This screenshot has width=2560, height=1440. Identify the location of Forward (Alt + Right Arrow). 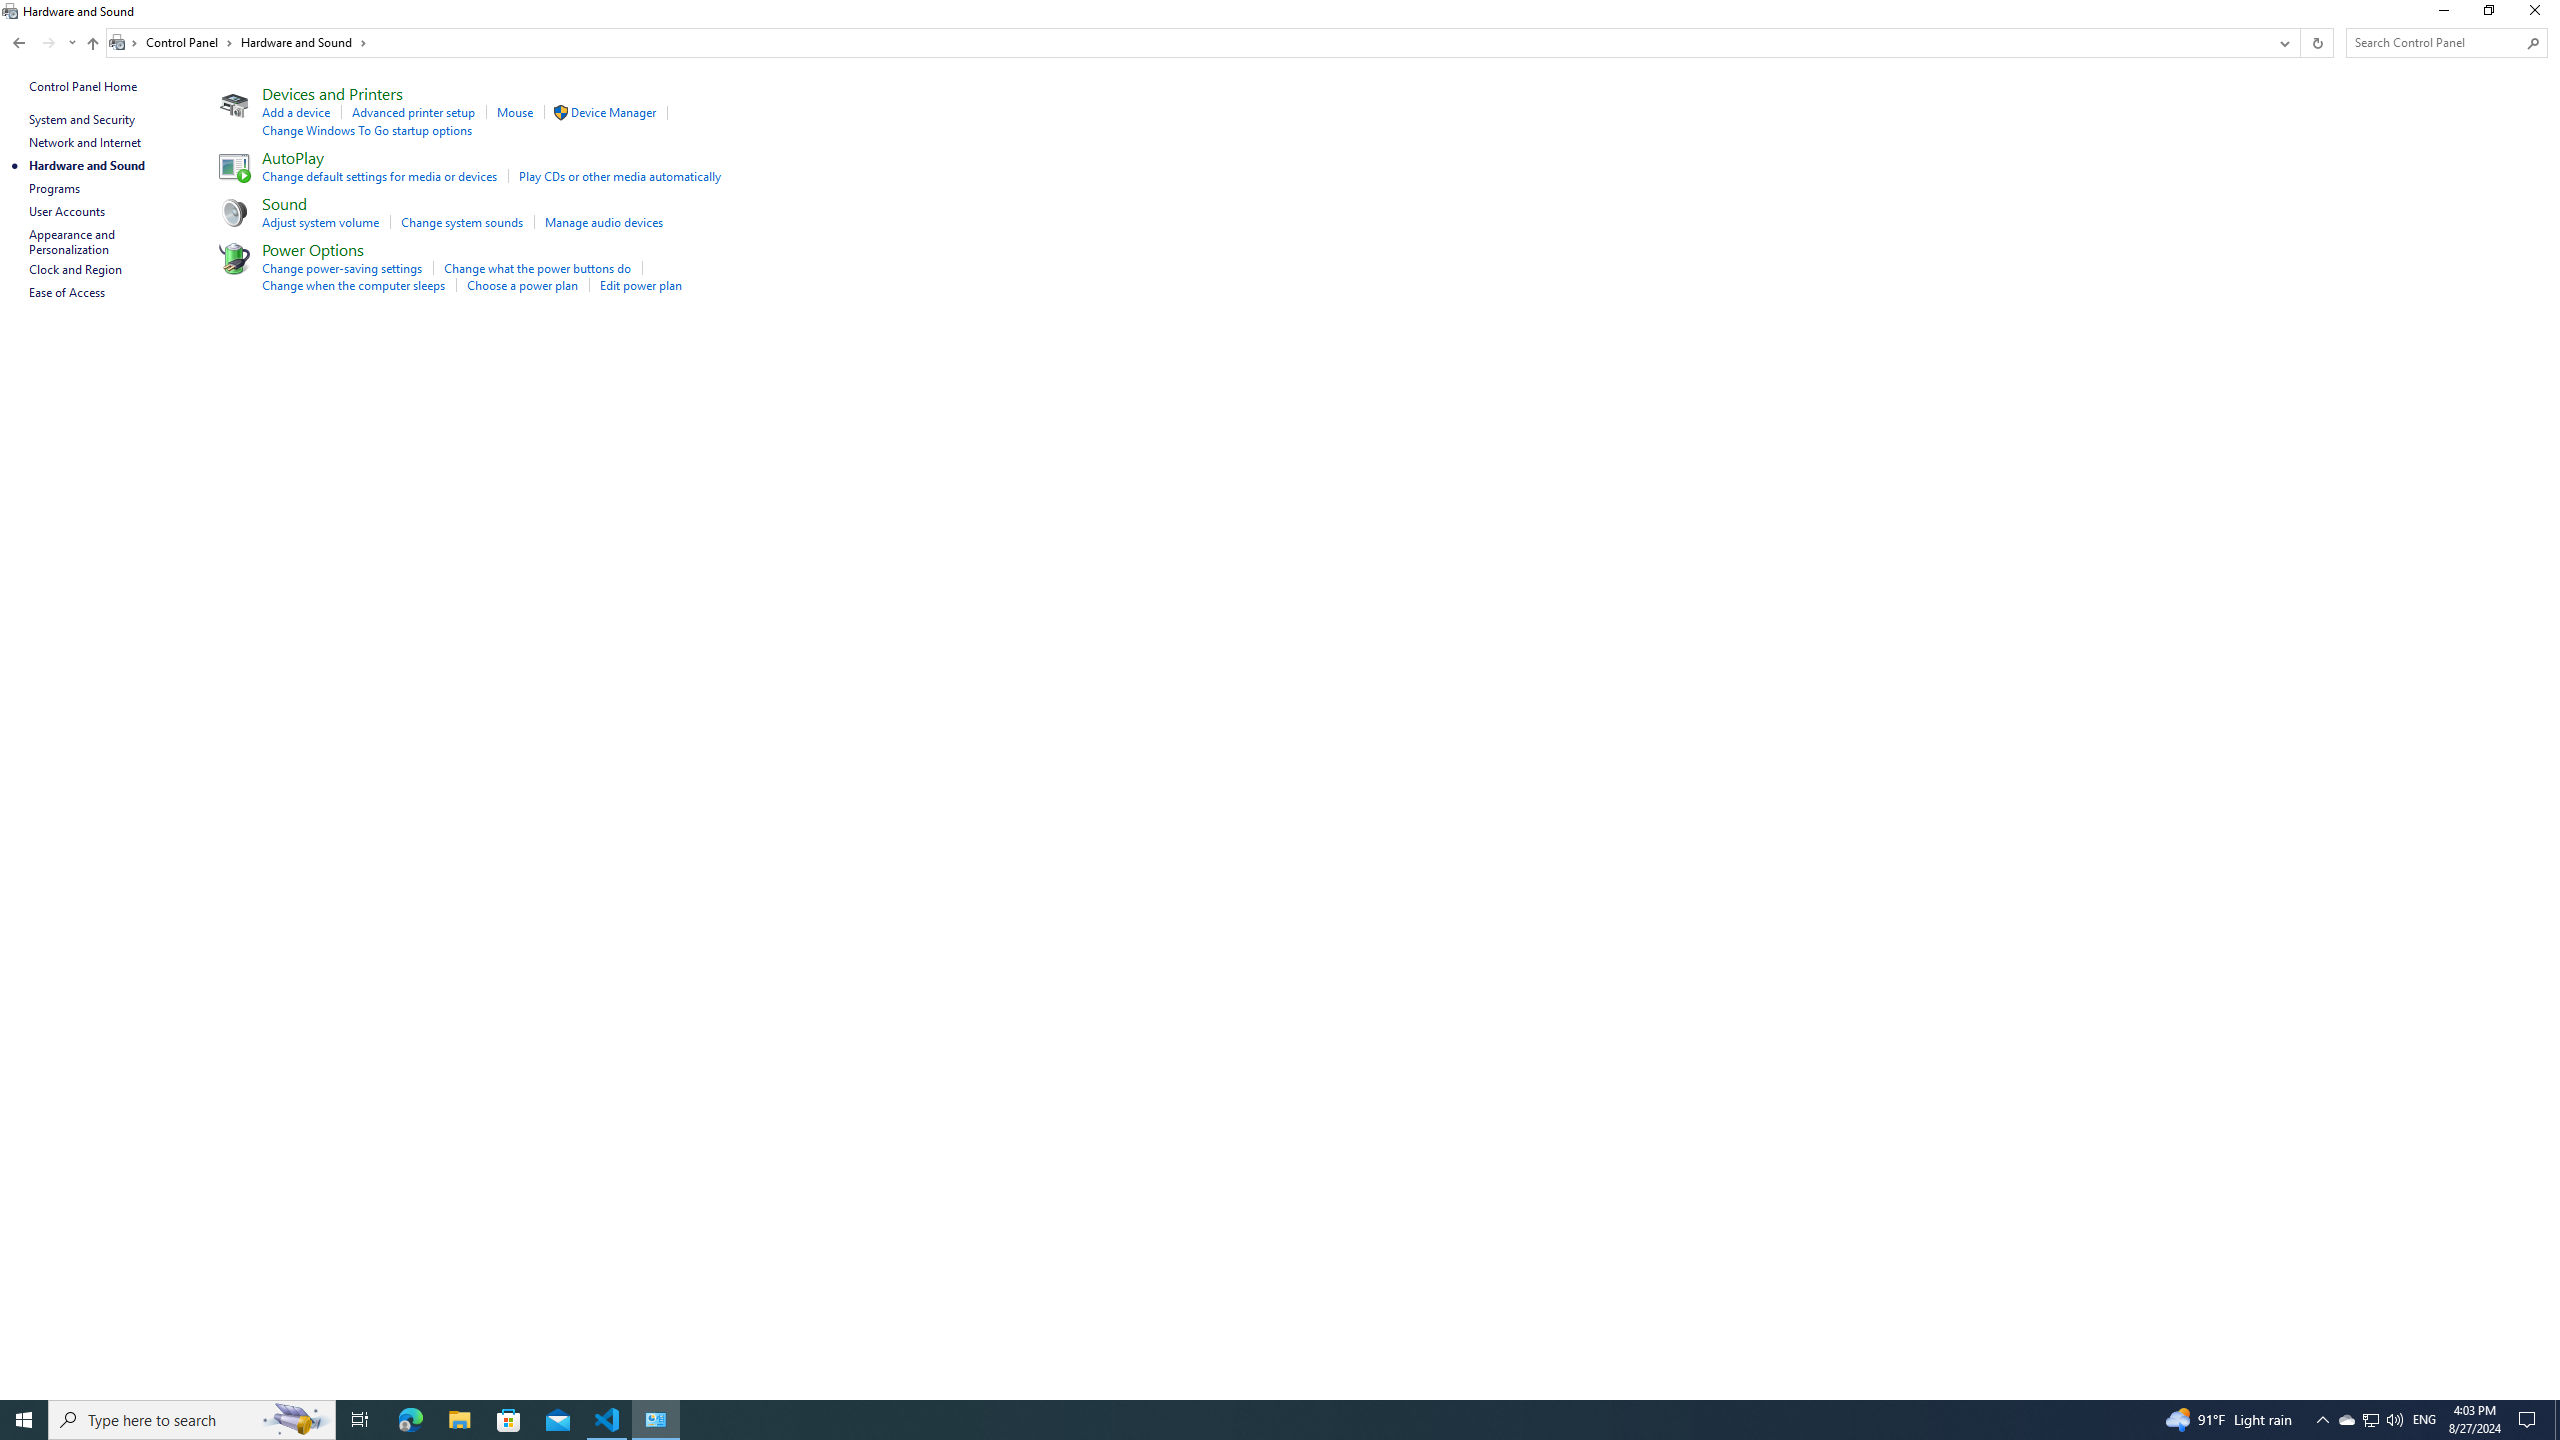
(48, 42).